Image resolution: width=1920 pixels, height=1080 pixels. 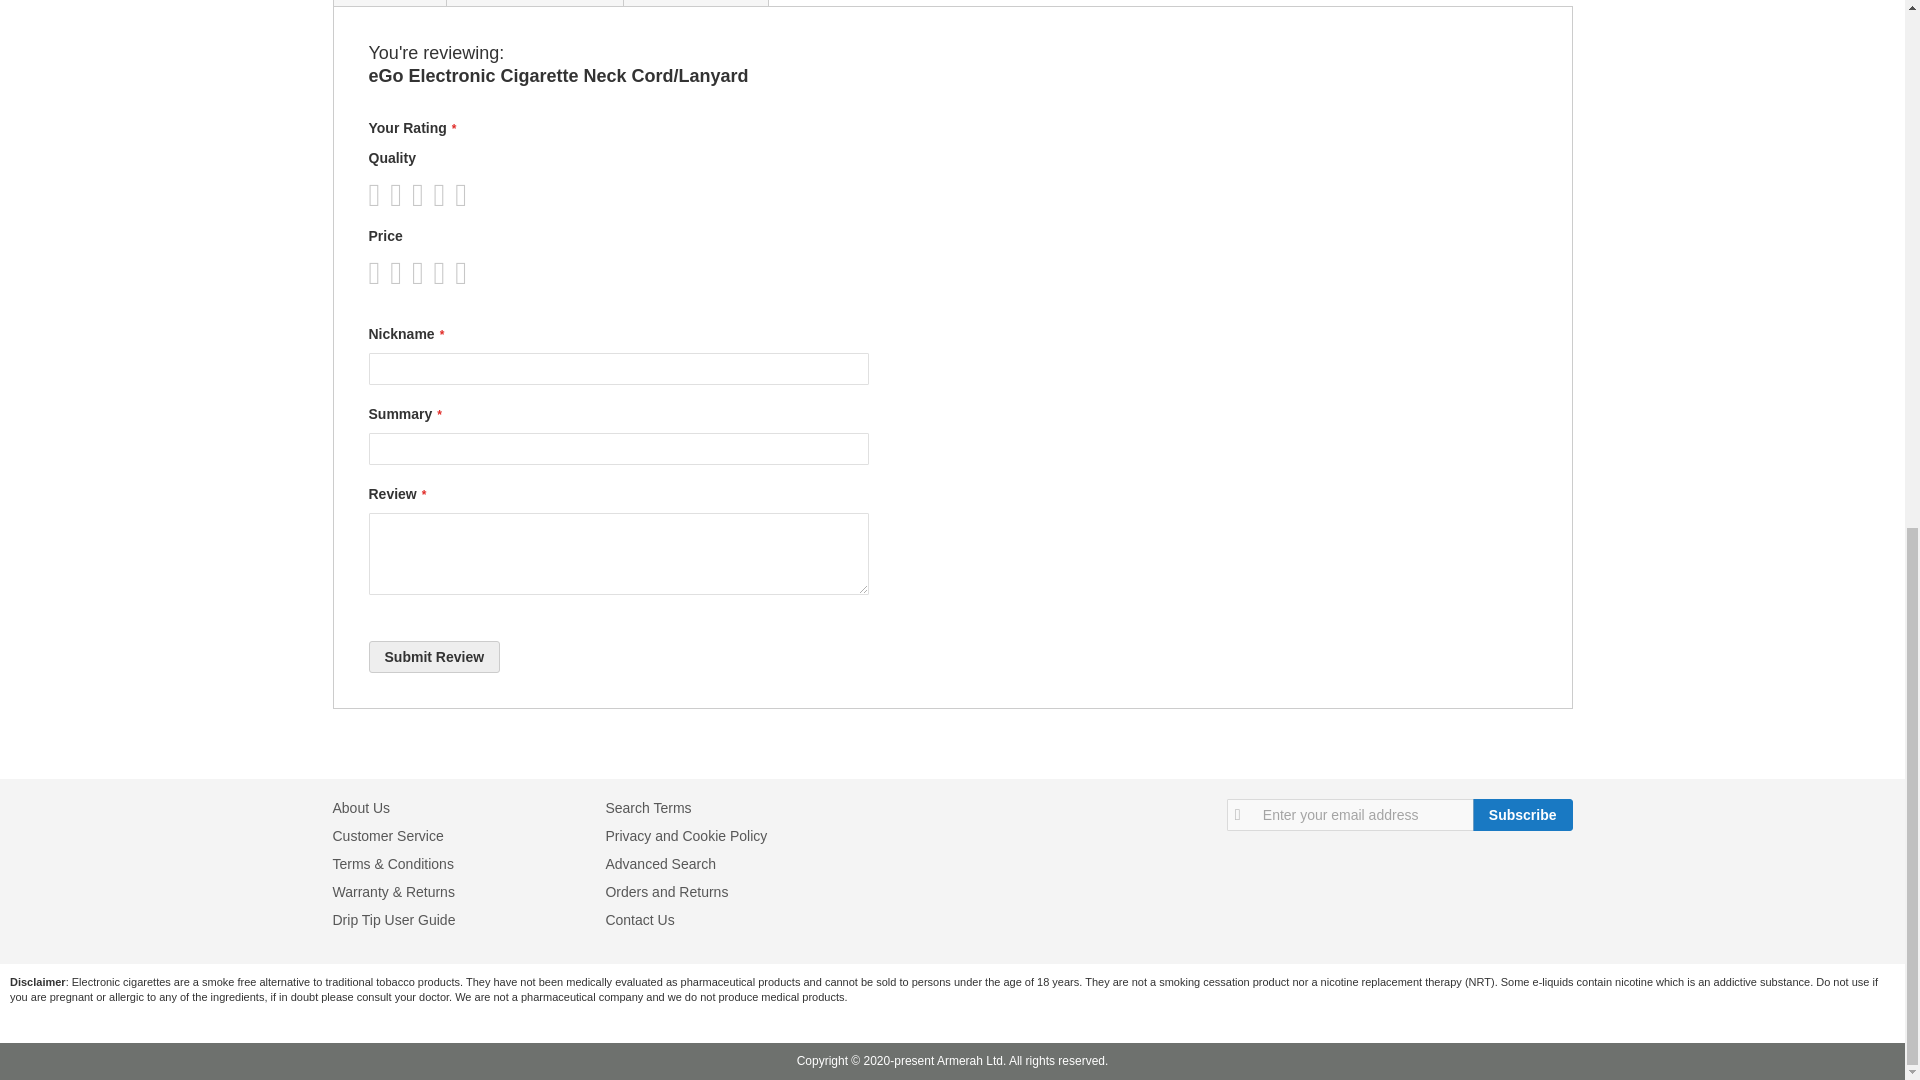 What do you see at coordinates (400, 194) in the screenshot?
I see `3 stars` at bounding box center [400, 194].